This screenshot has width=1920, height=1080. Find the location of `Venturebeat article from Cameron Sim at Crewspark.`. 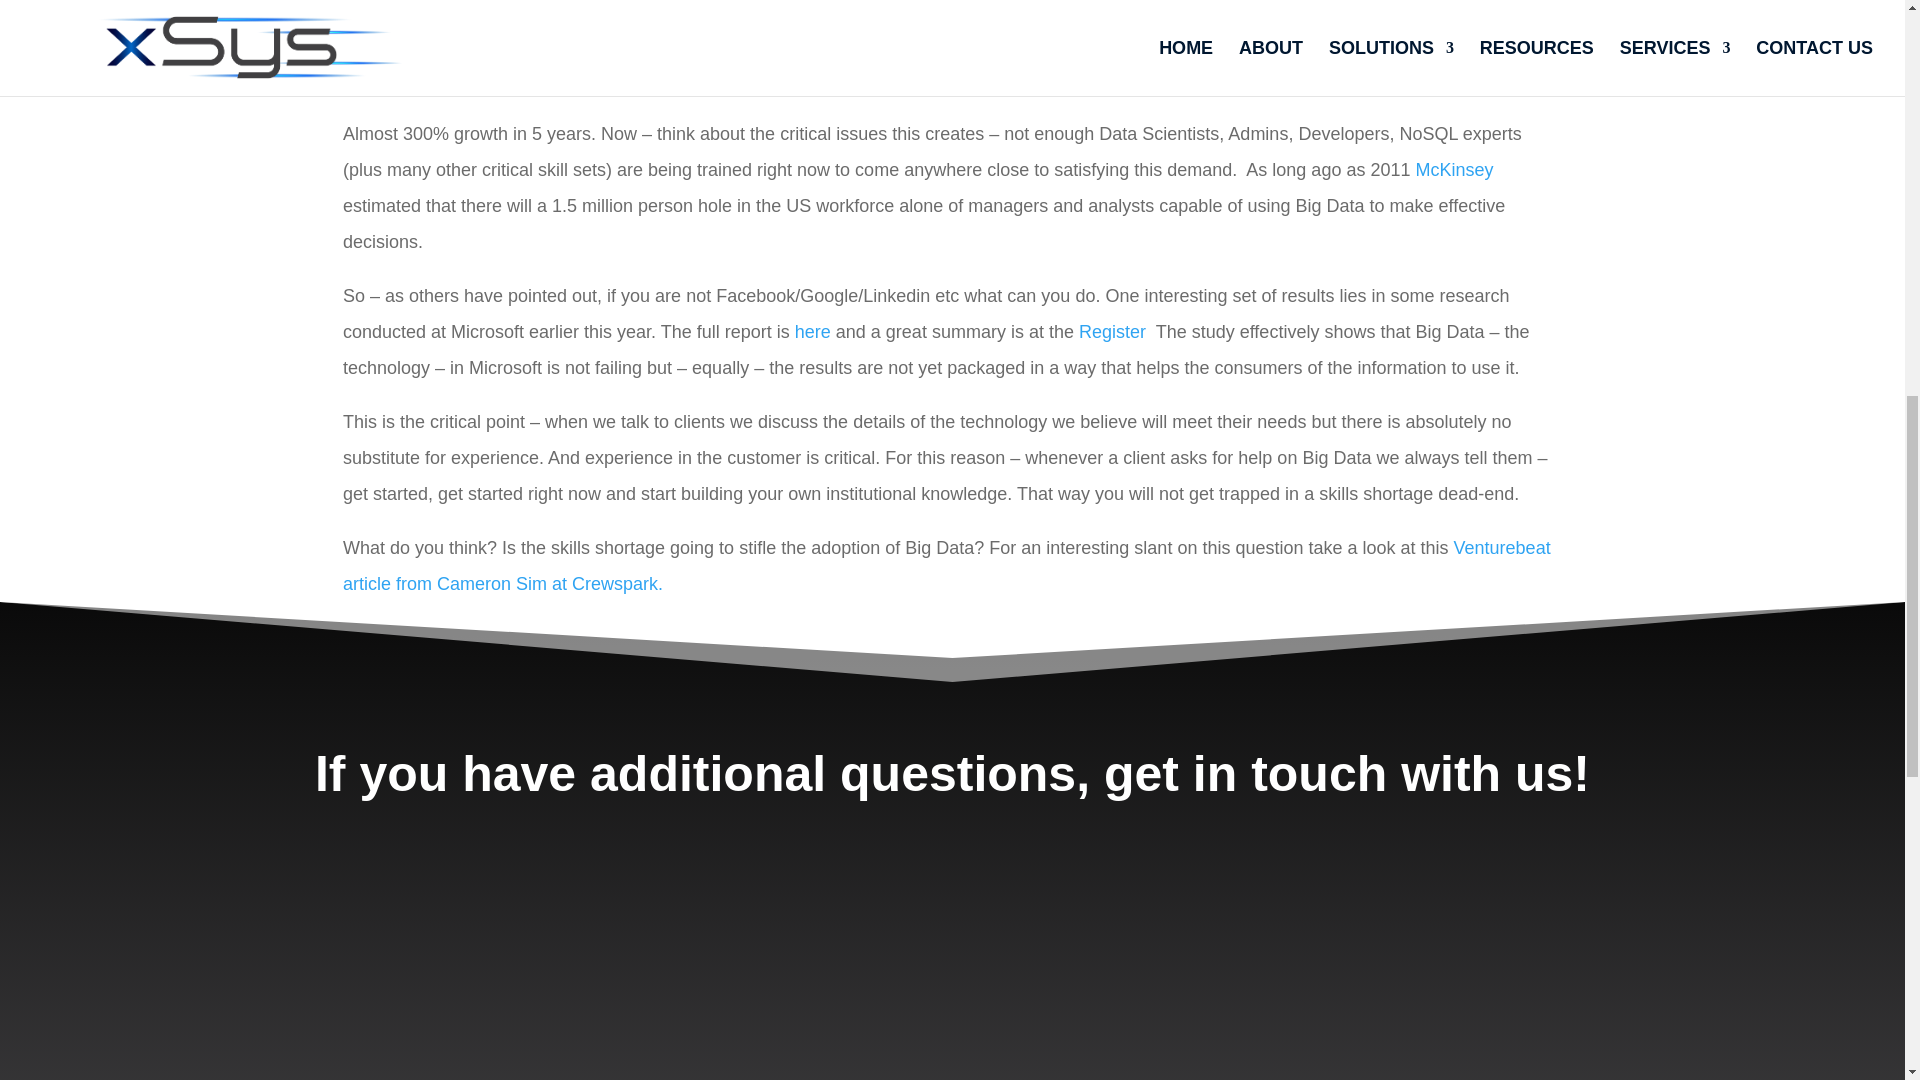

Venturebeat article from Cameron Sim at Crewspark. is located at coordinates (947, 566).